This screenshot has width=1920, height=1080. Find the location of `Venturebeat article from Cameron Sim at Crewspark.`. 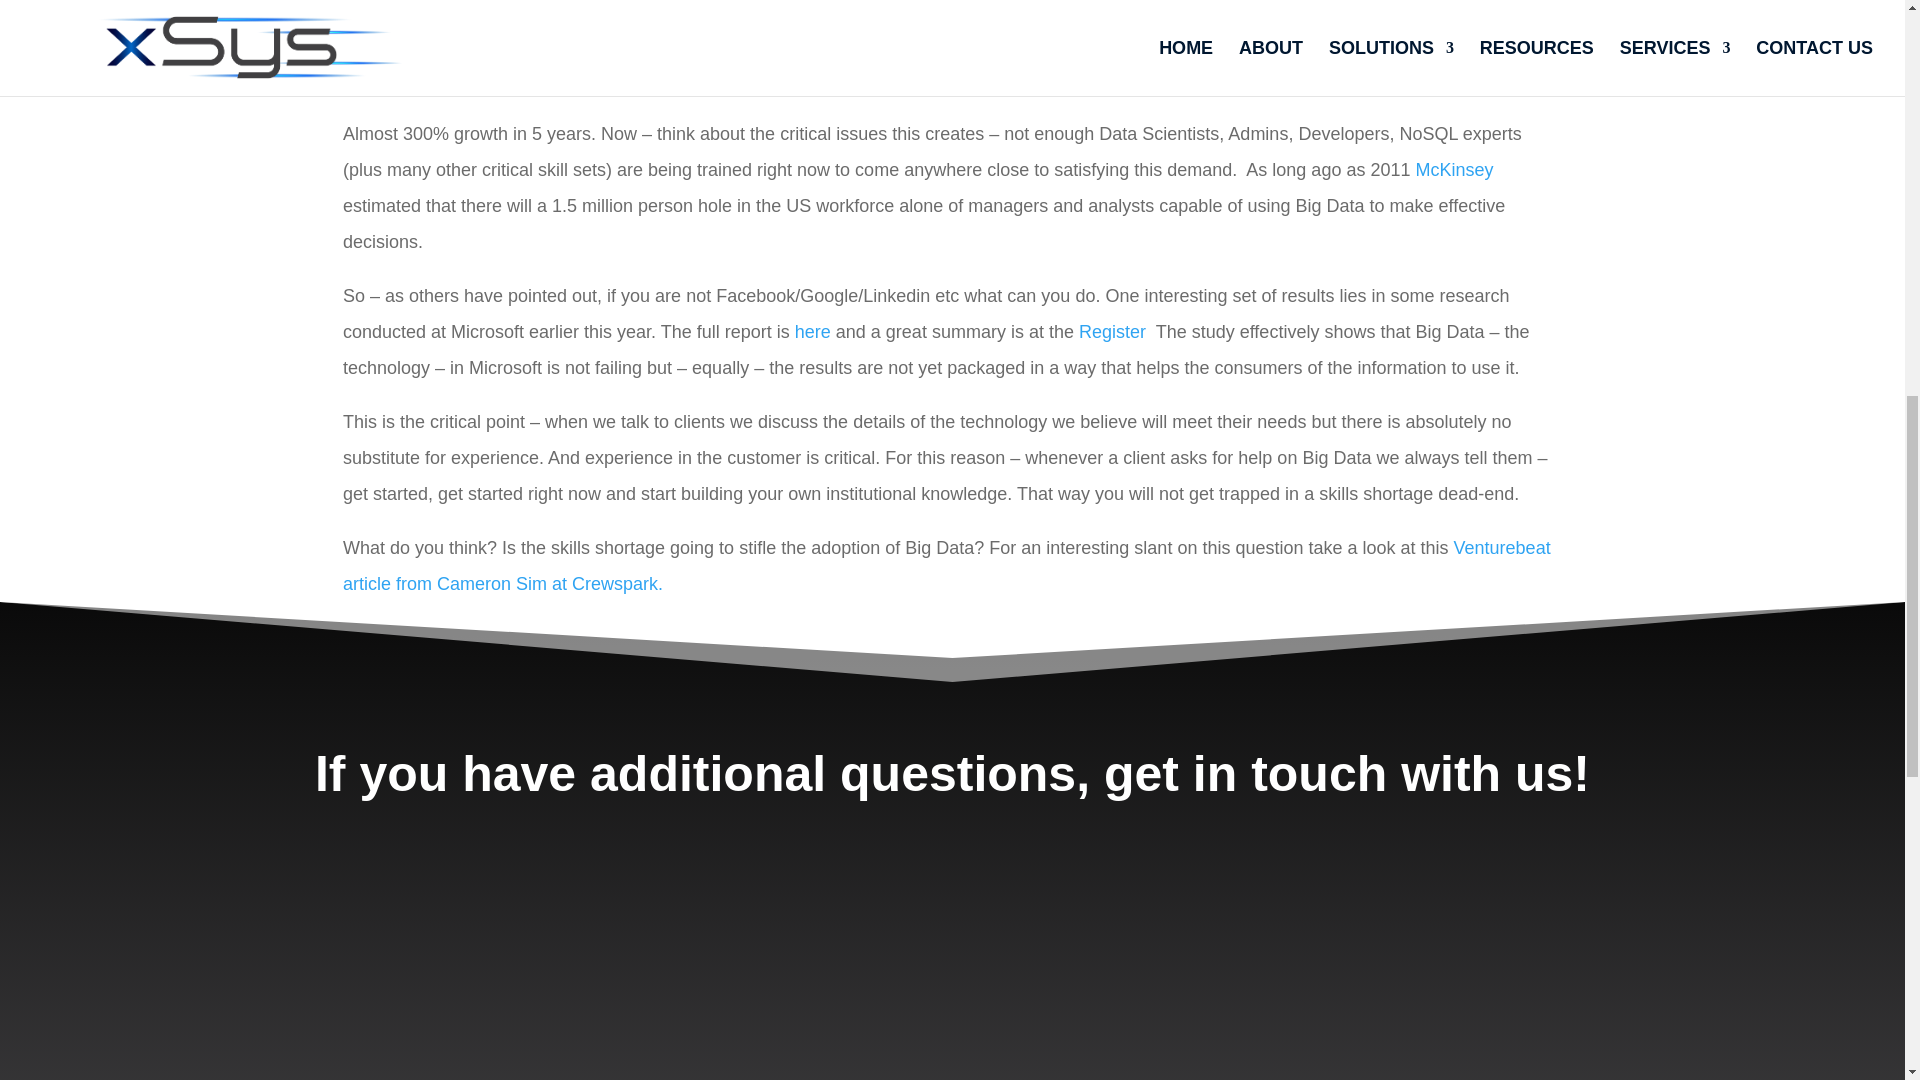

Venturebeat article from Cameron Sim at Crewspark. is located at coordinates (947, 566).